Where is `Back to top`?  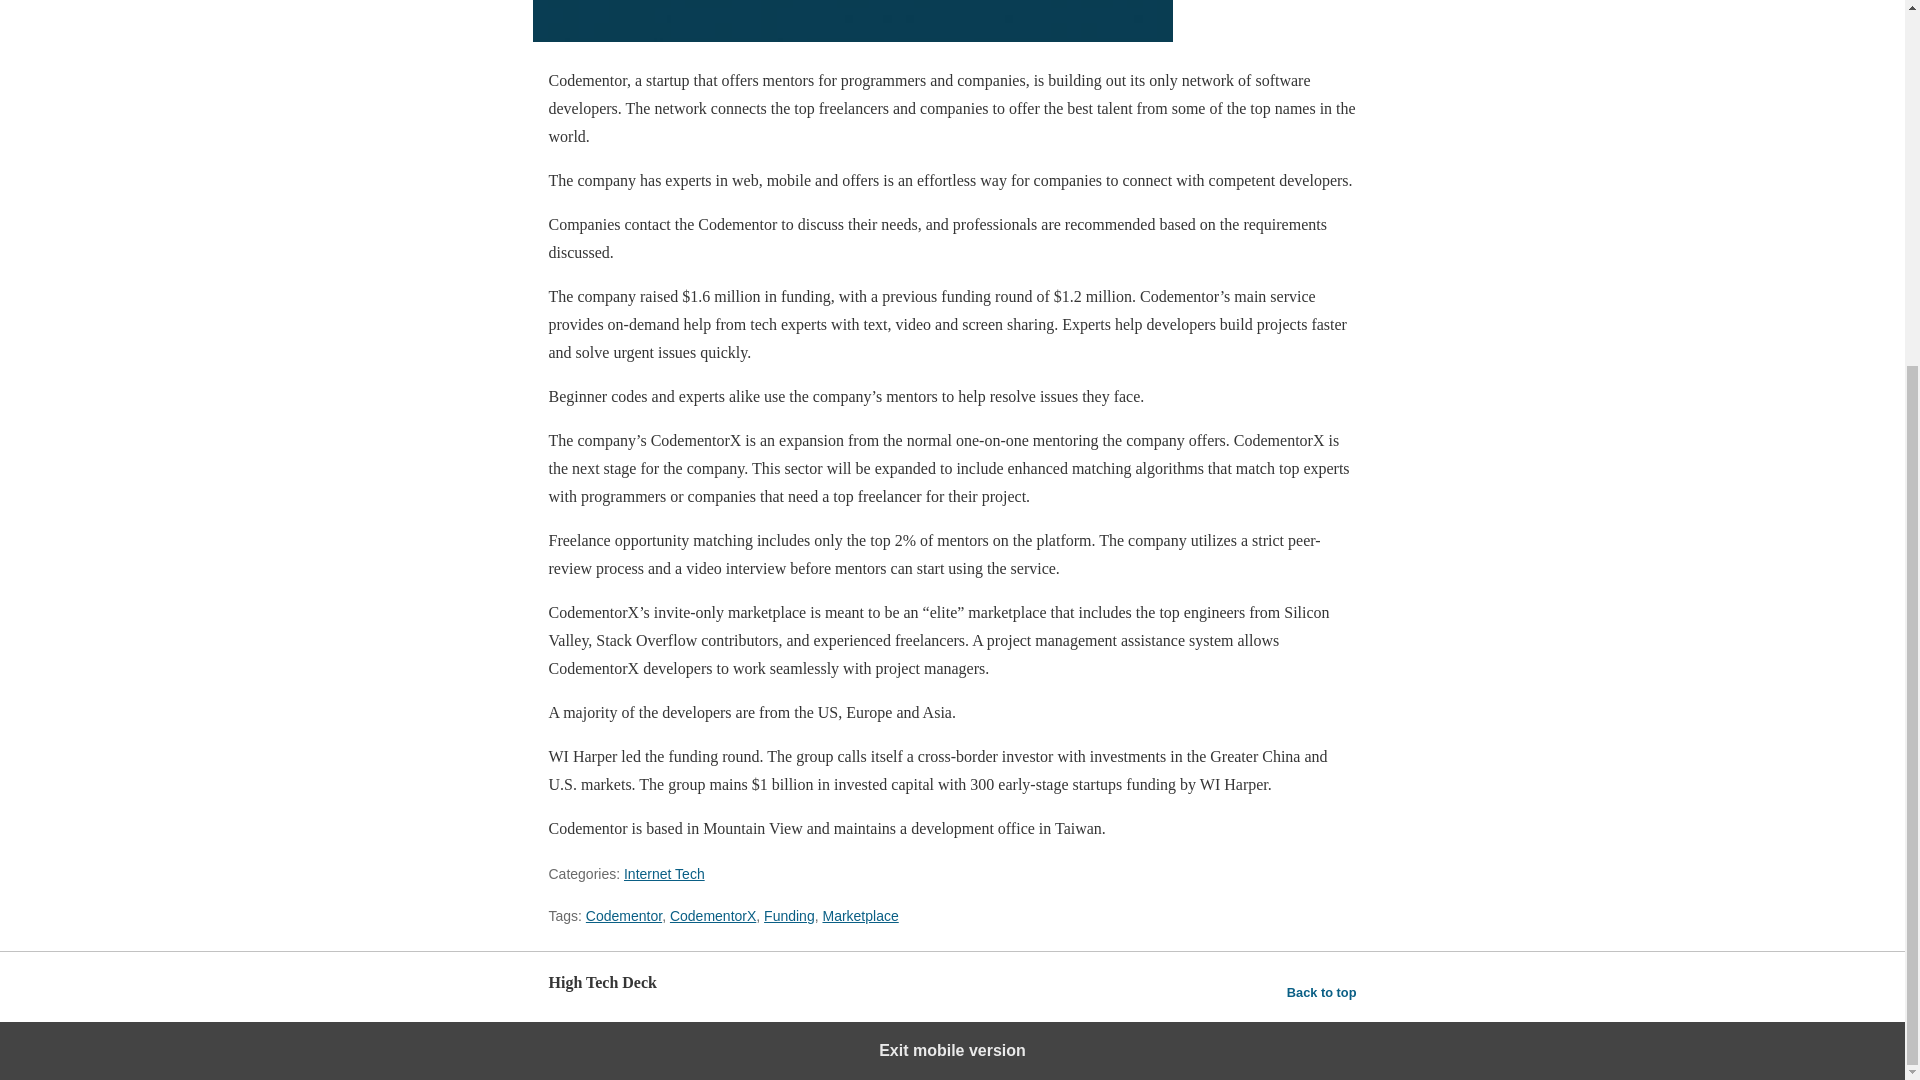
Back to top is located at coordinates (1322, 992).